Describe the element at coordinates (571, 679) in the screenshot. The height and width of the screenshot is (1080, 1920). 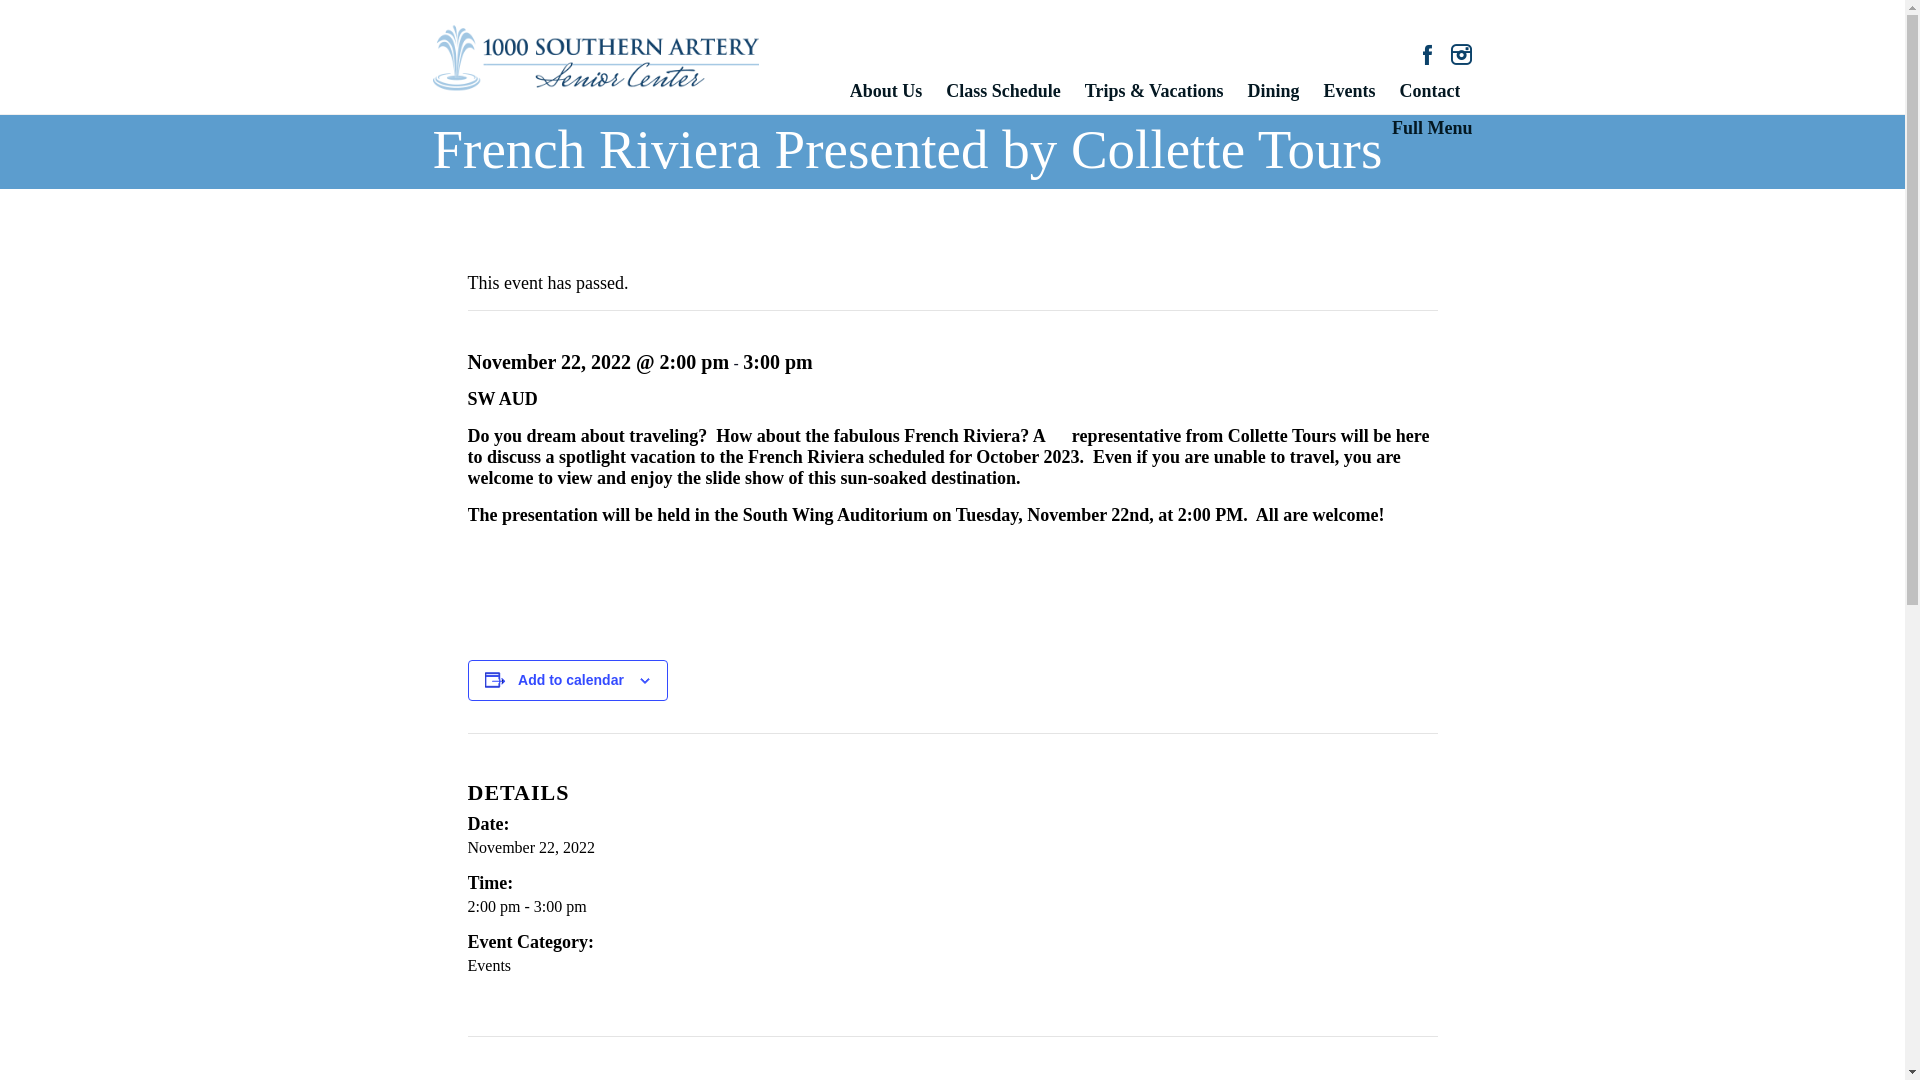
I see `Add to calendar` at that location.